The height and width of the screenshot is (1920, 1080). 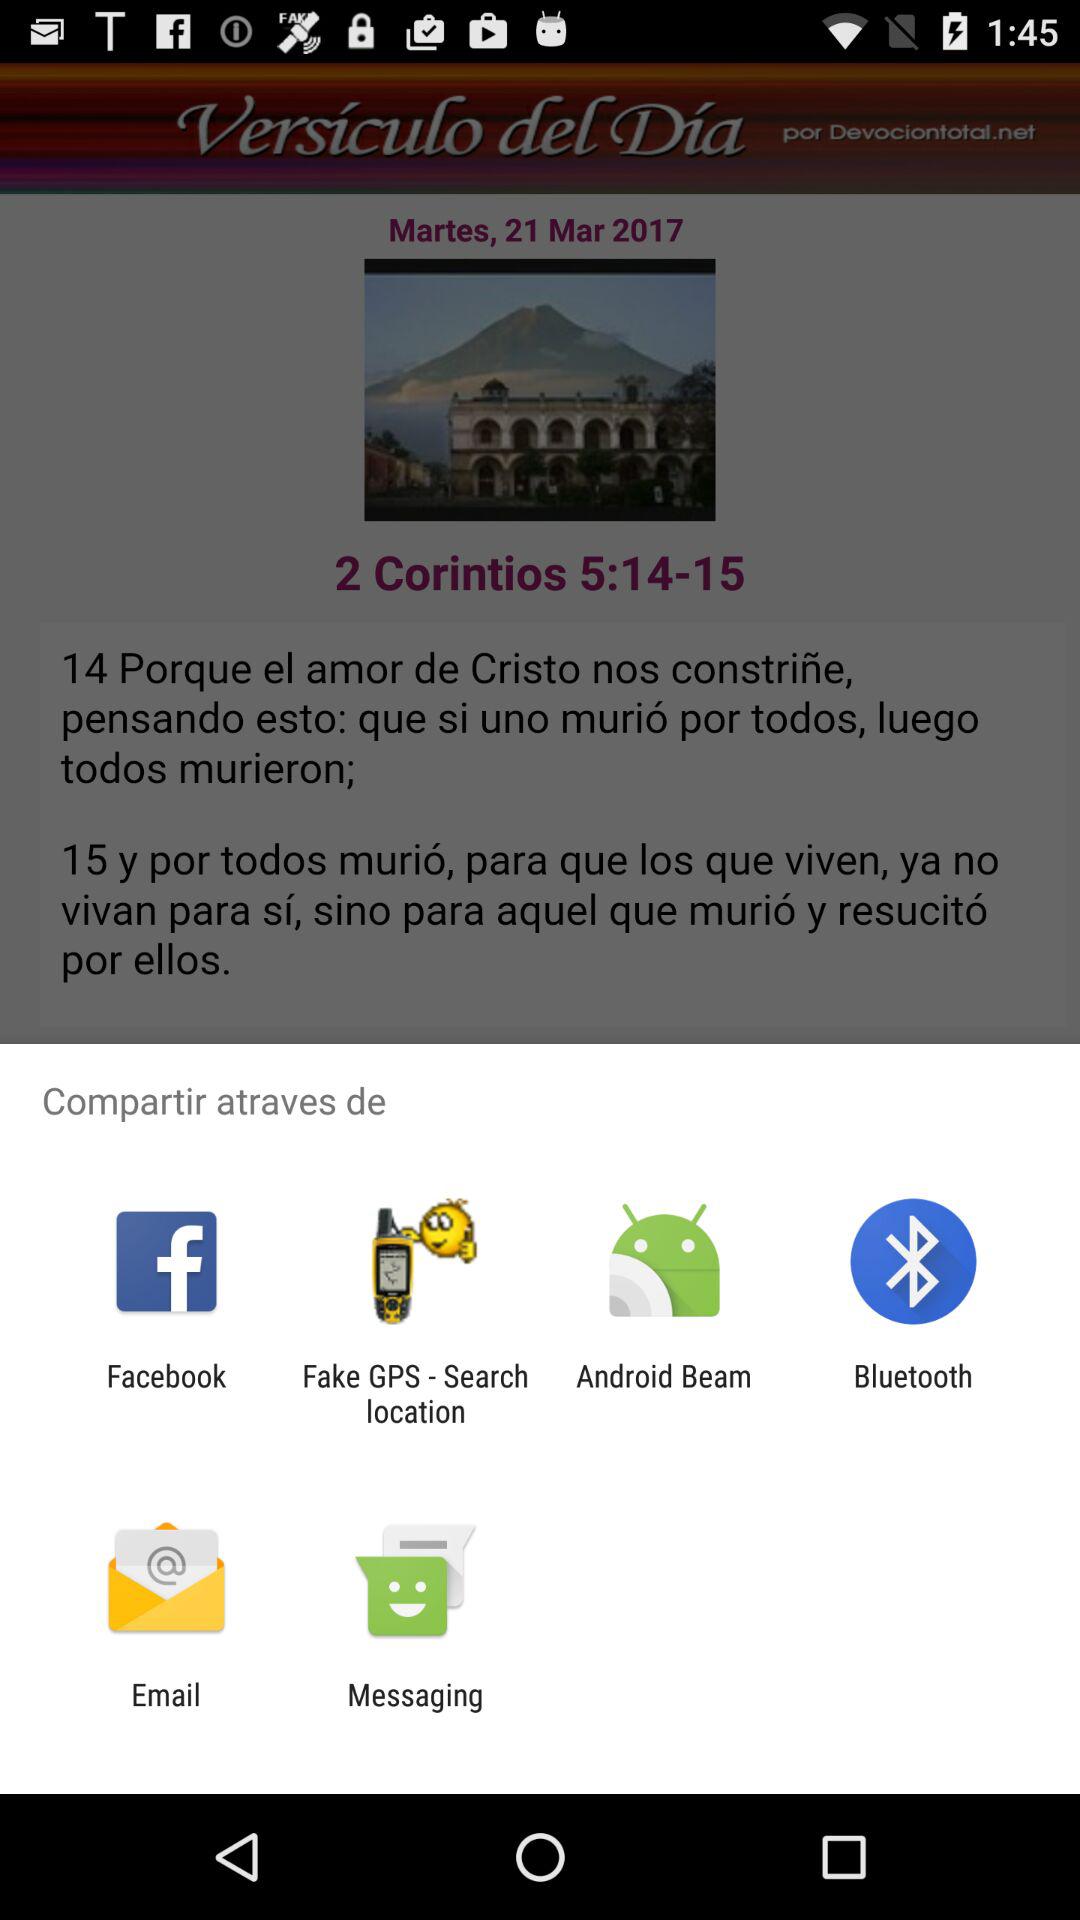 What do you see at coordinates (664, 1393) in the screenshot?
I see `turn off icon to the left of the bluetooth` at bounding box center [664, 1393].